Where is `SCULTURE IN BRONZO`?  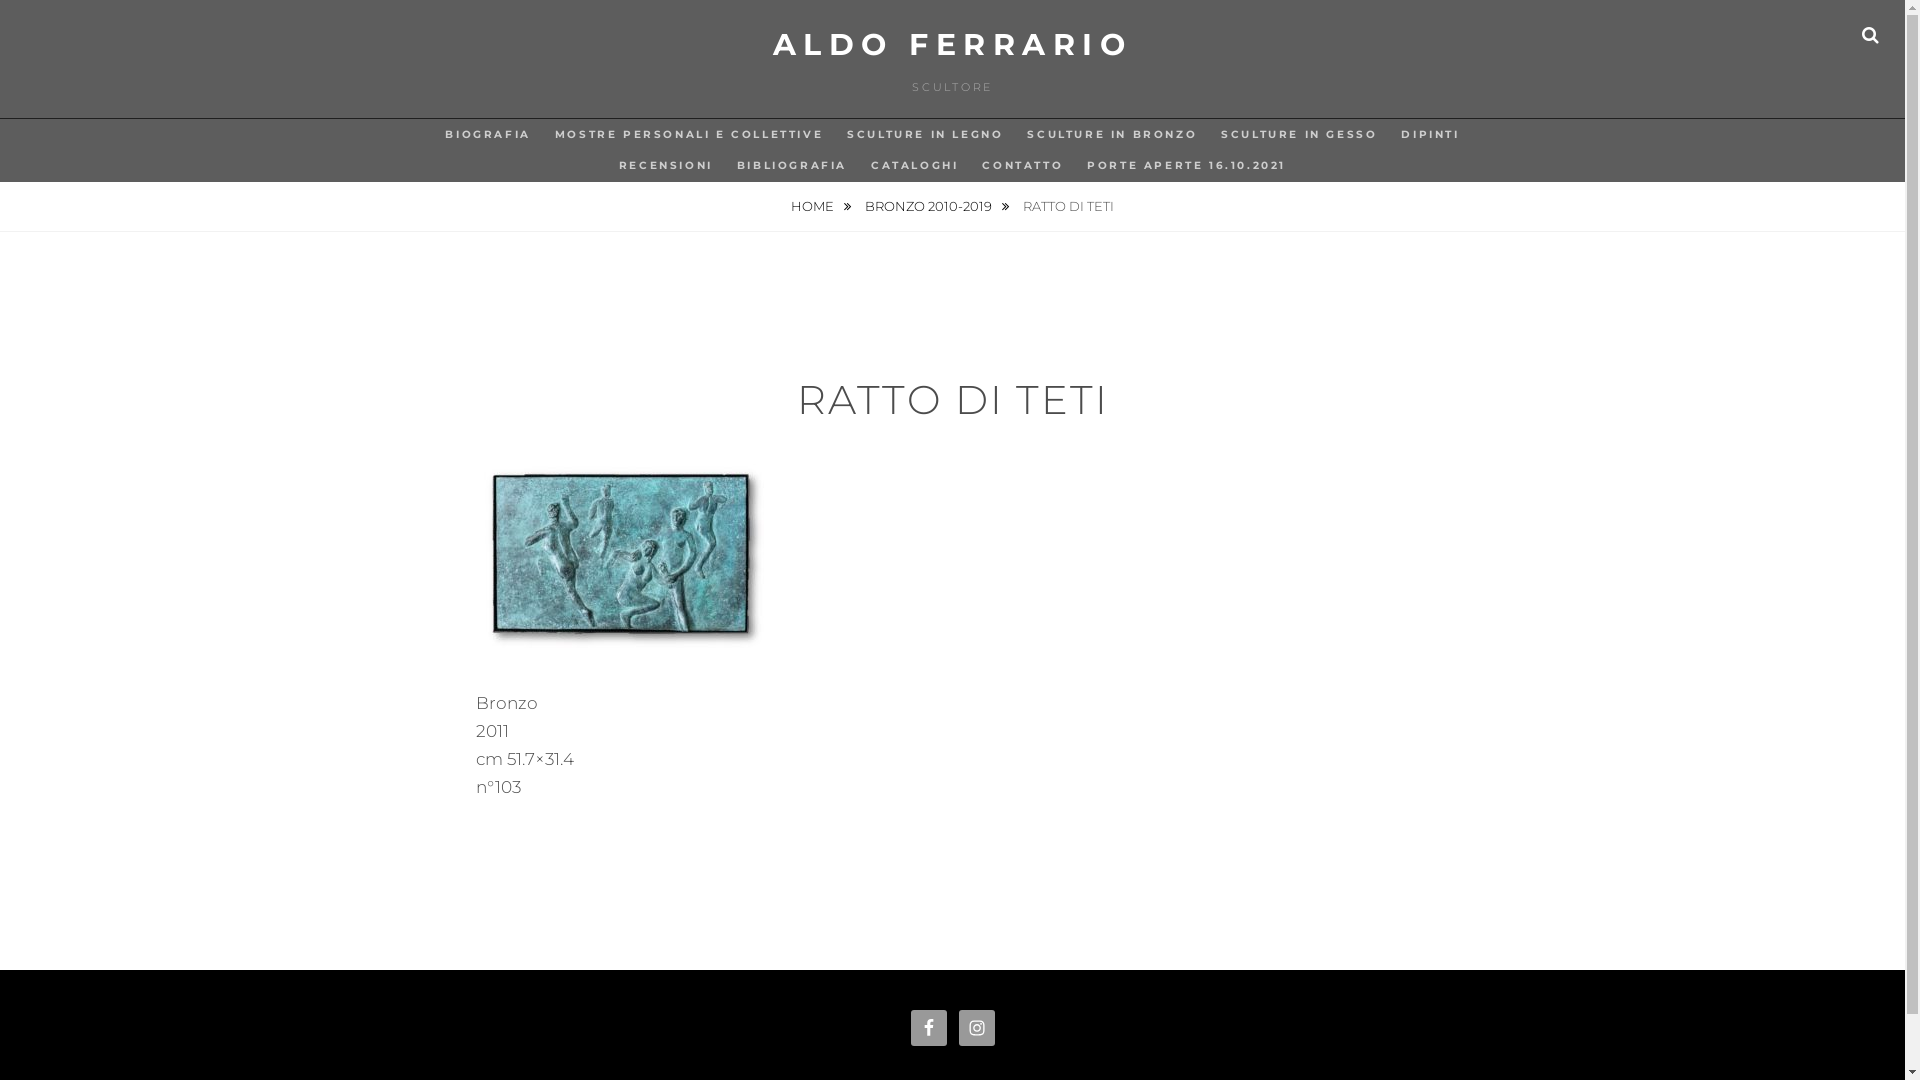 SCULTURE IN BRONZO is located at coordinates (1112, 135).